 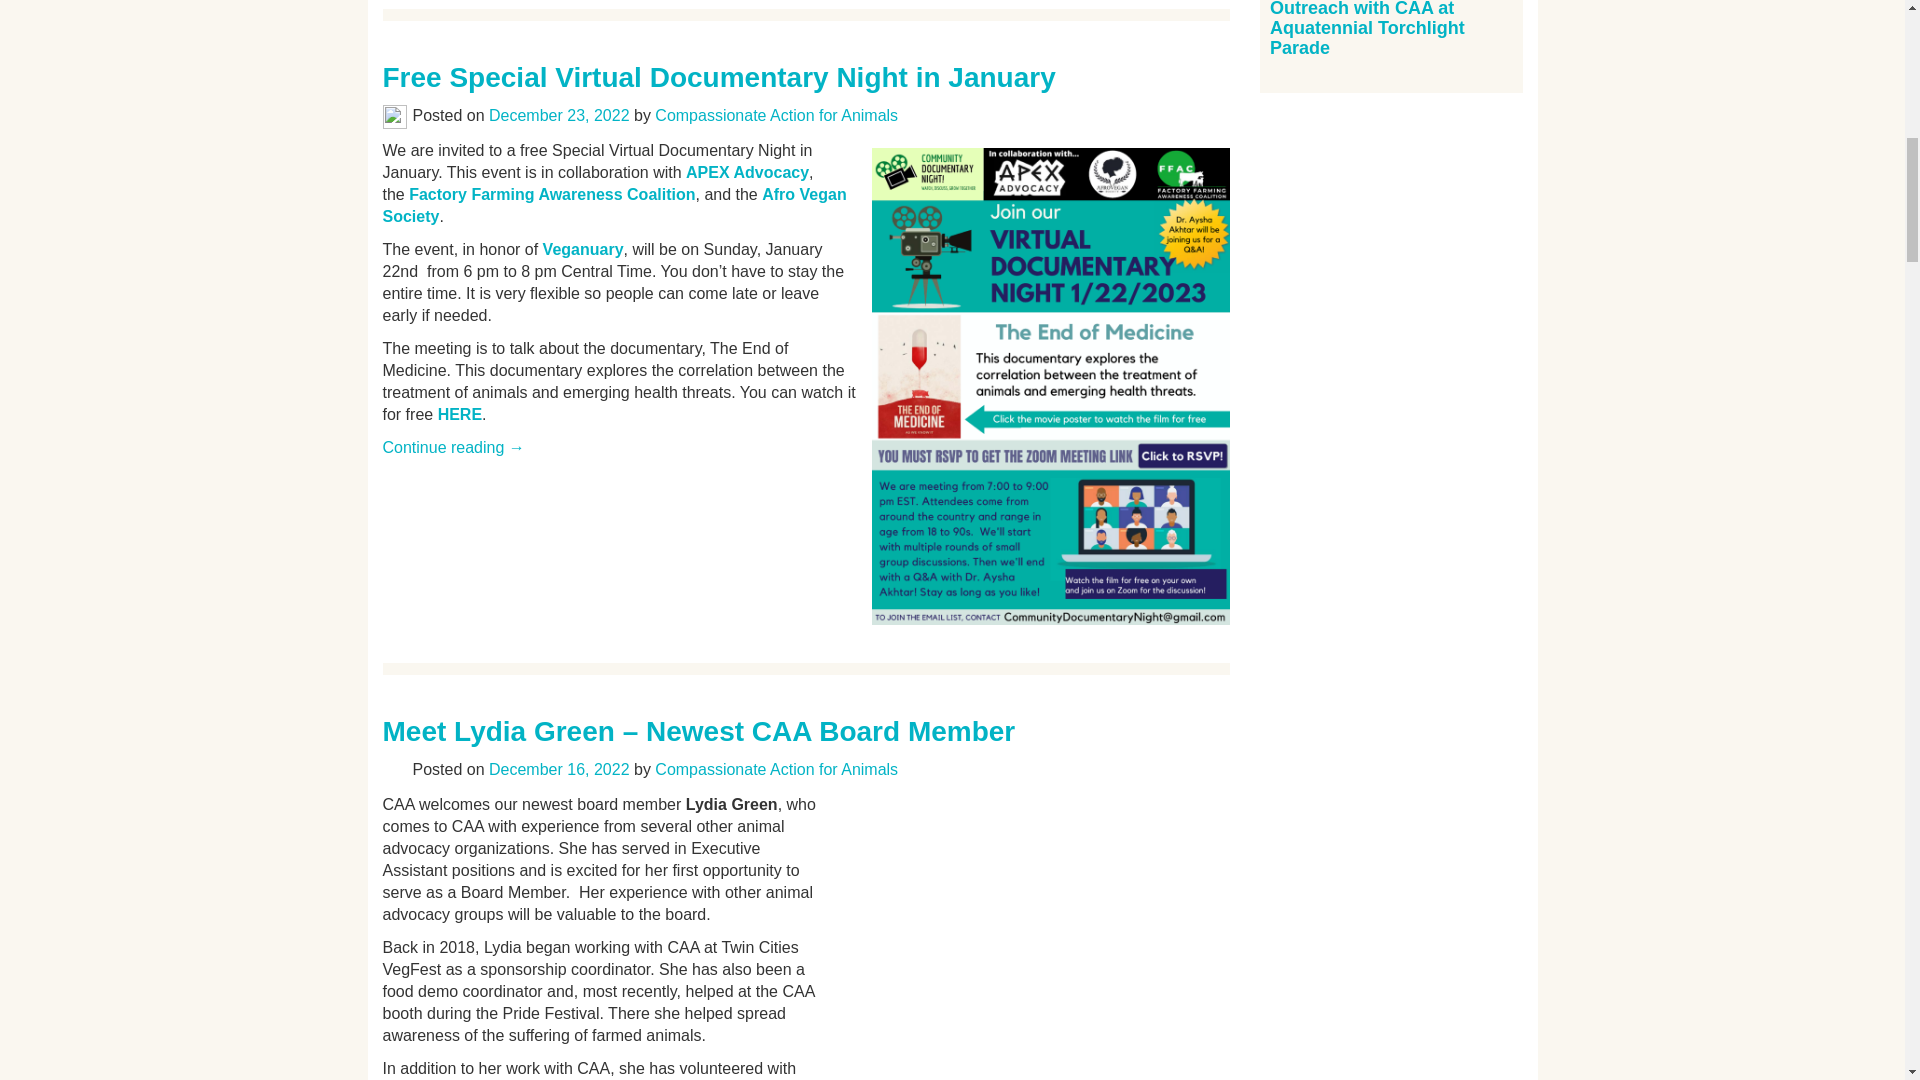 I want to click on Afro Vegan Society, so click(x=614, y=204).